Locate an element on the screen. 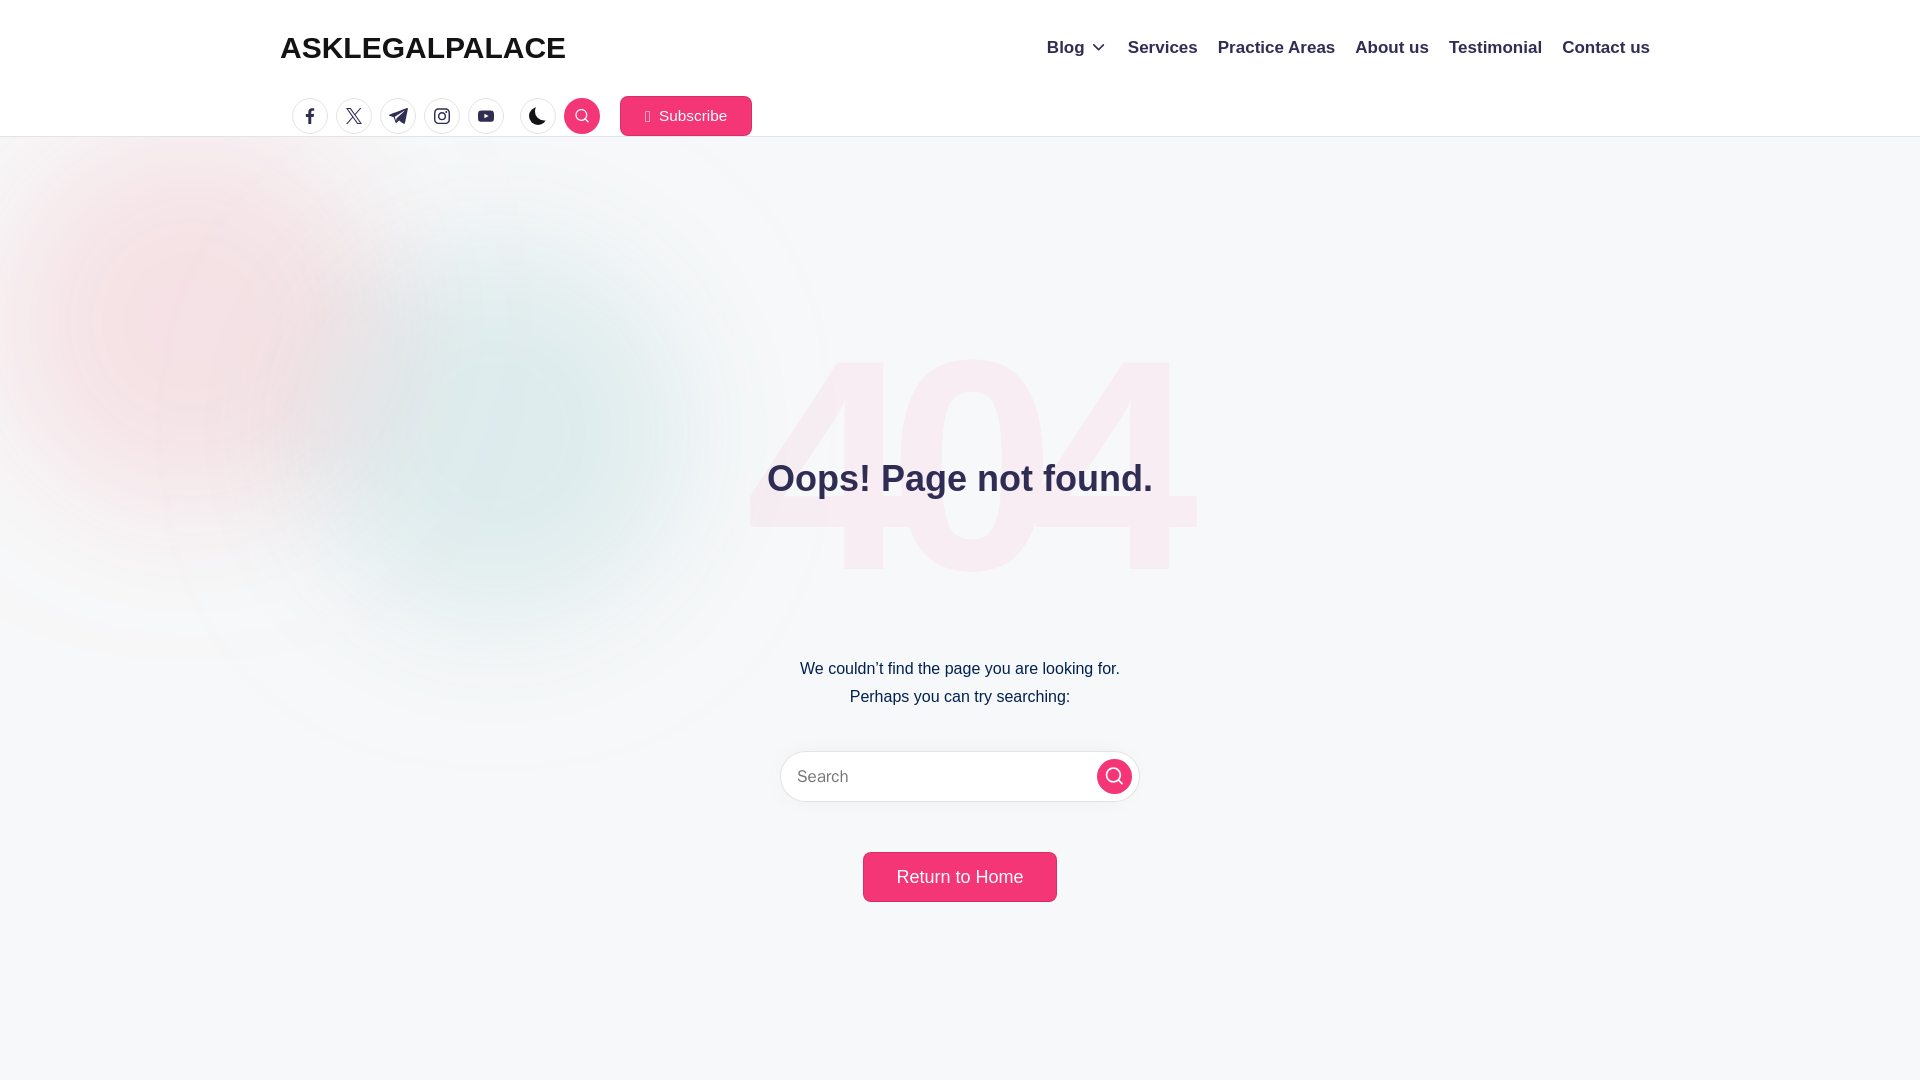  Subscribe is located at coordinates (686, 116).